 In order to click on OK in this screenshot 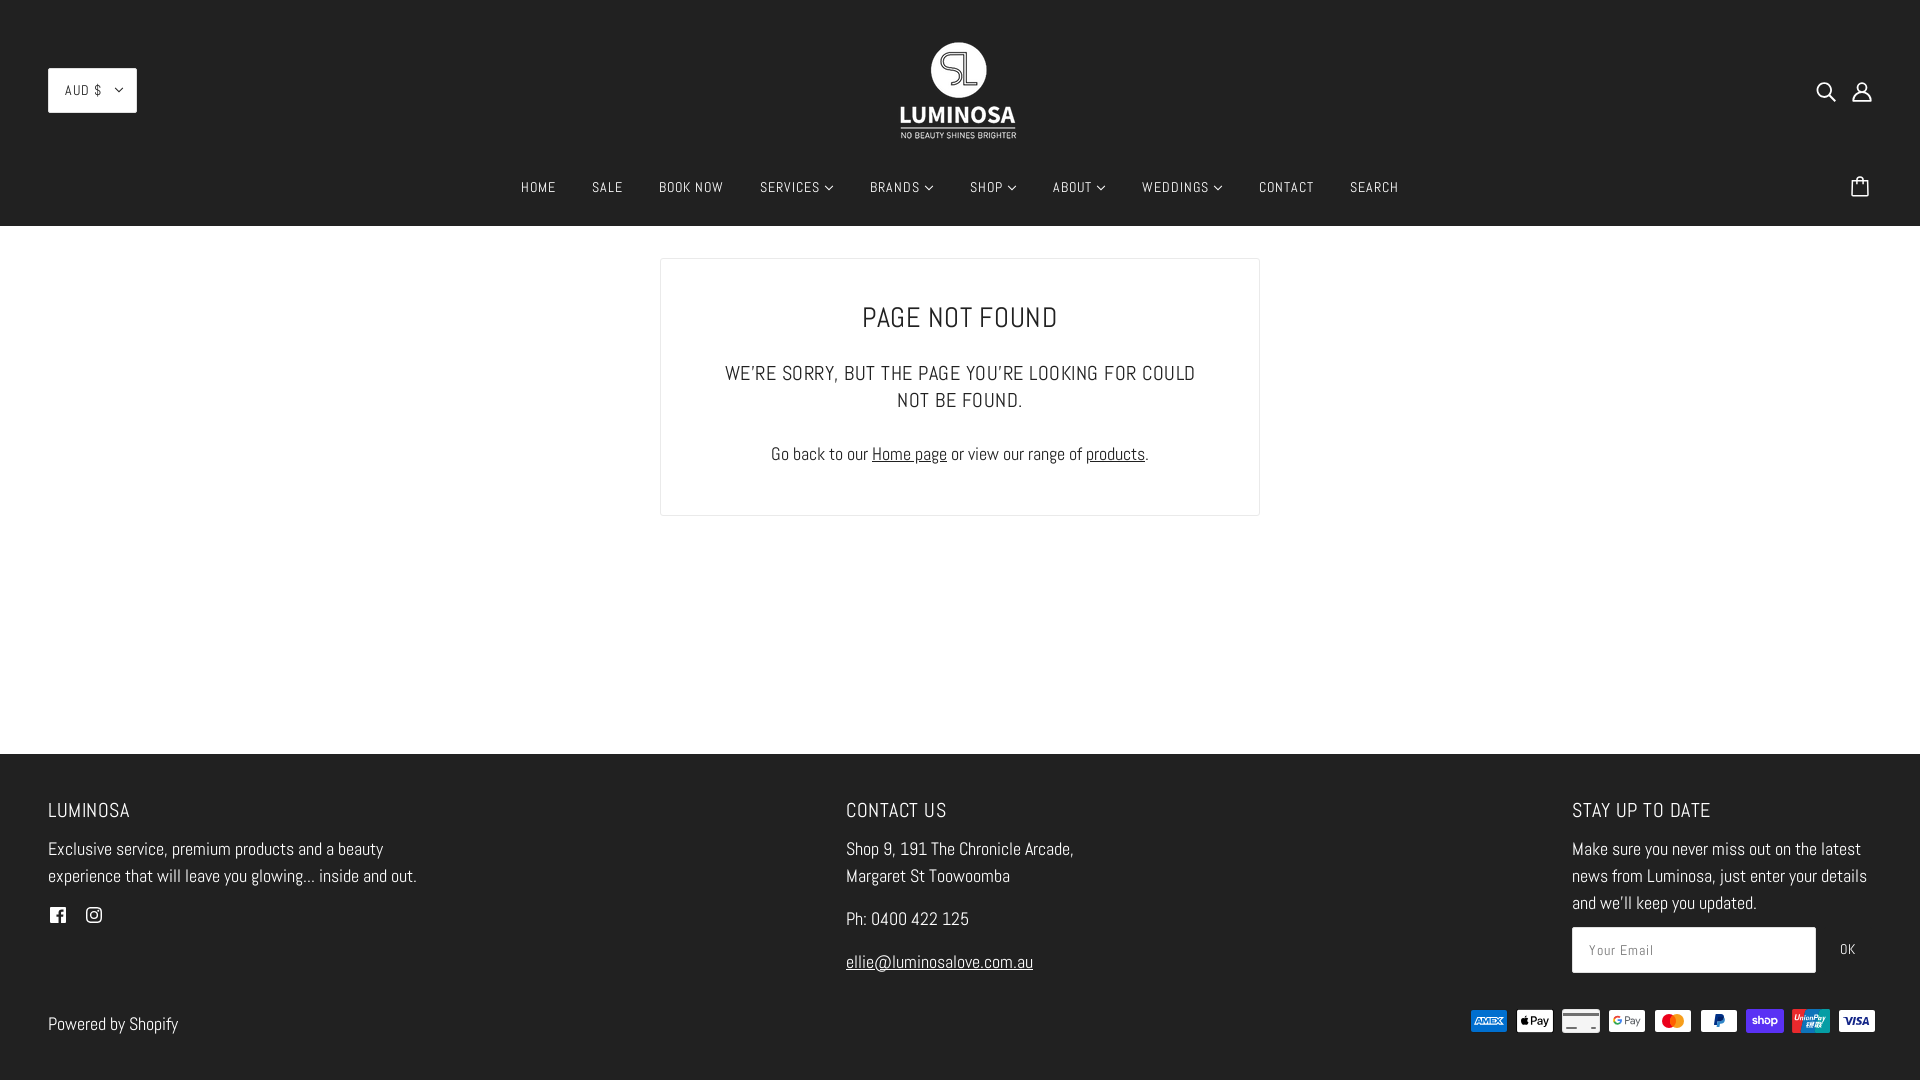, I will do `click(1848, 950)`.